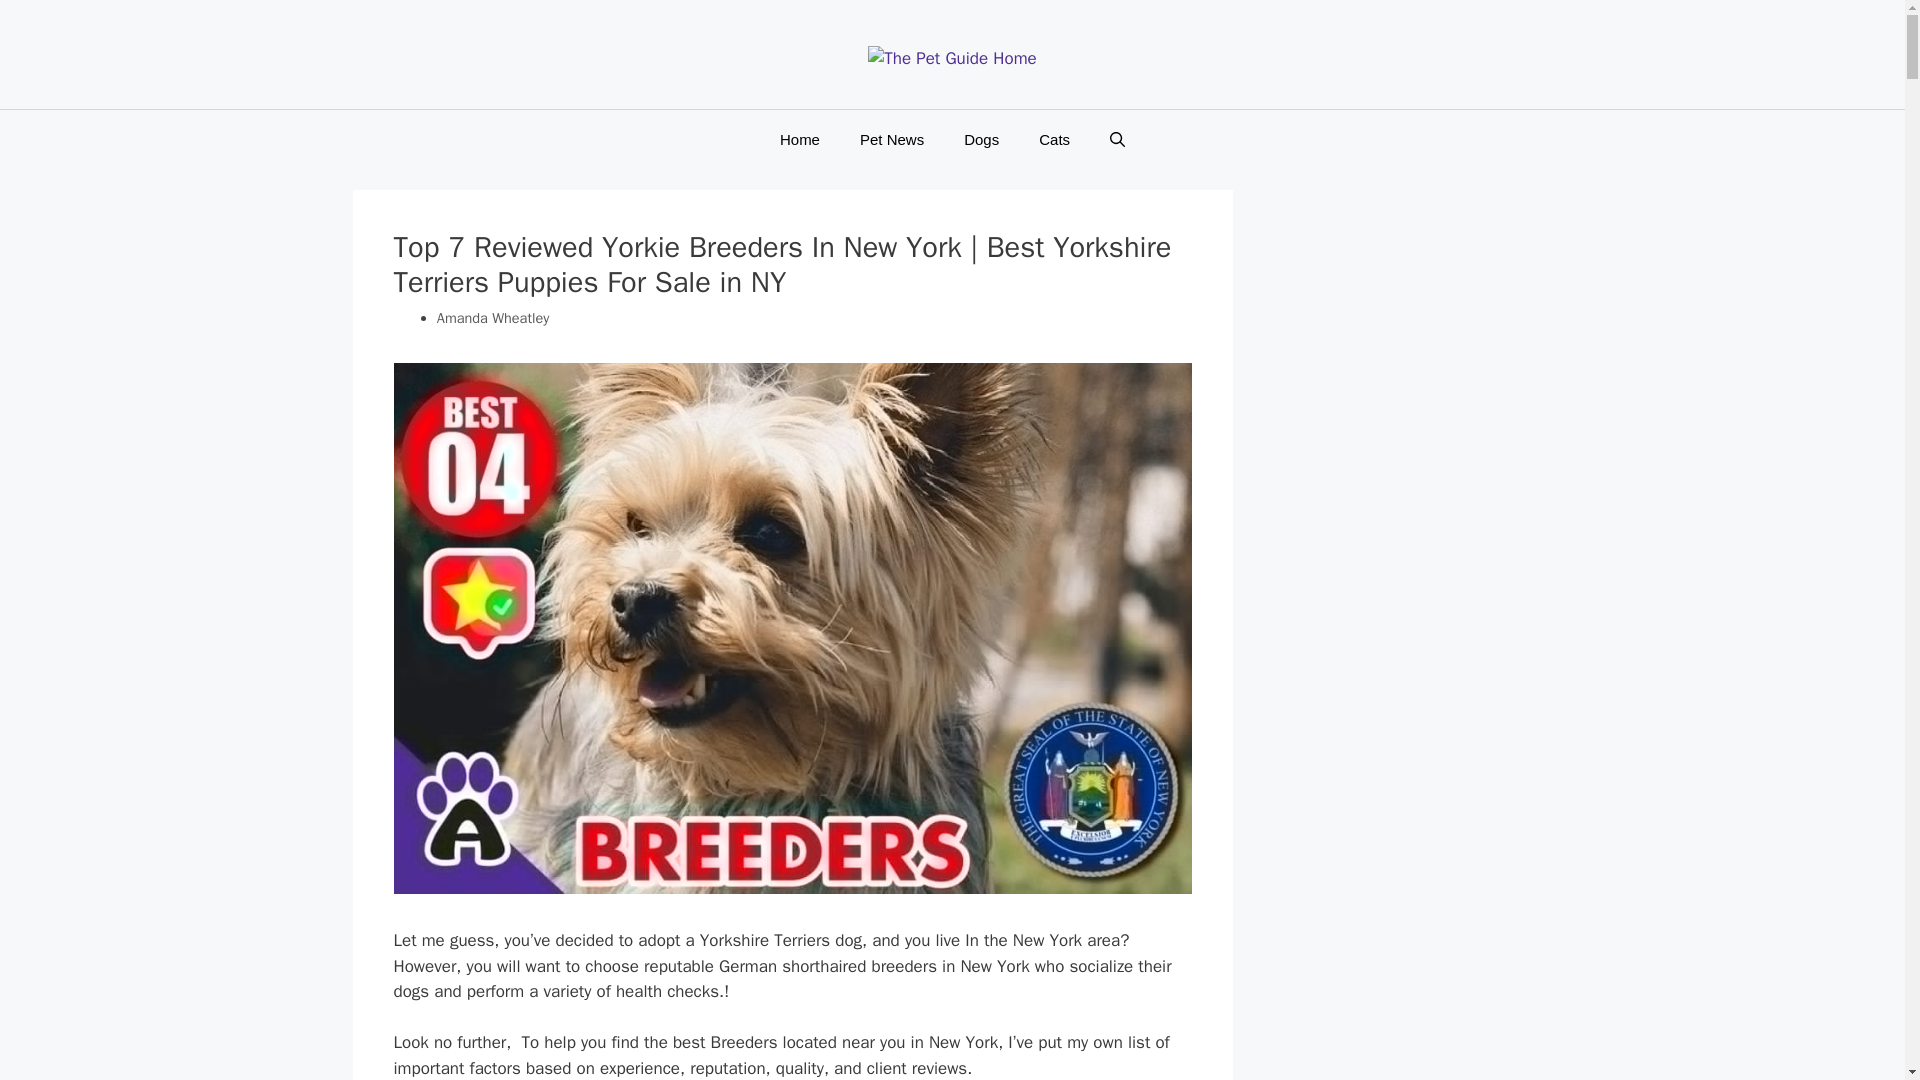 This screenshot has width=1920, height=1080. I want to click on Pet News, so click(892, 140).